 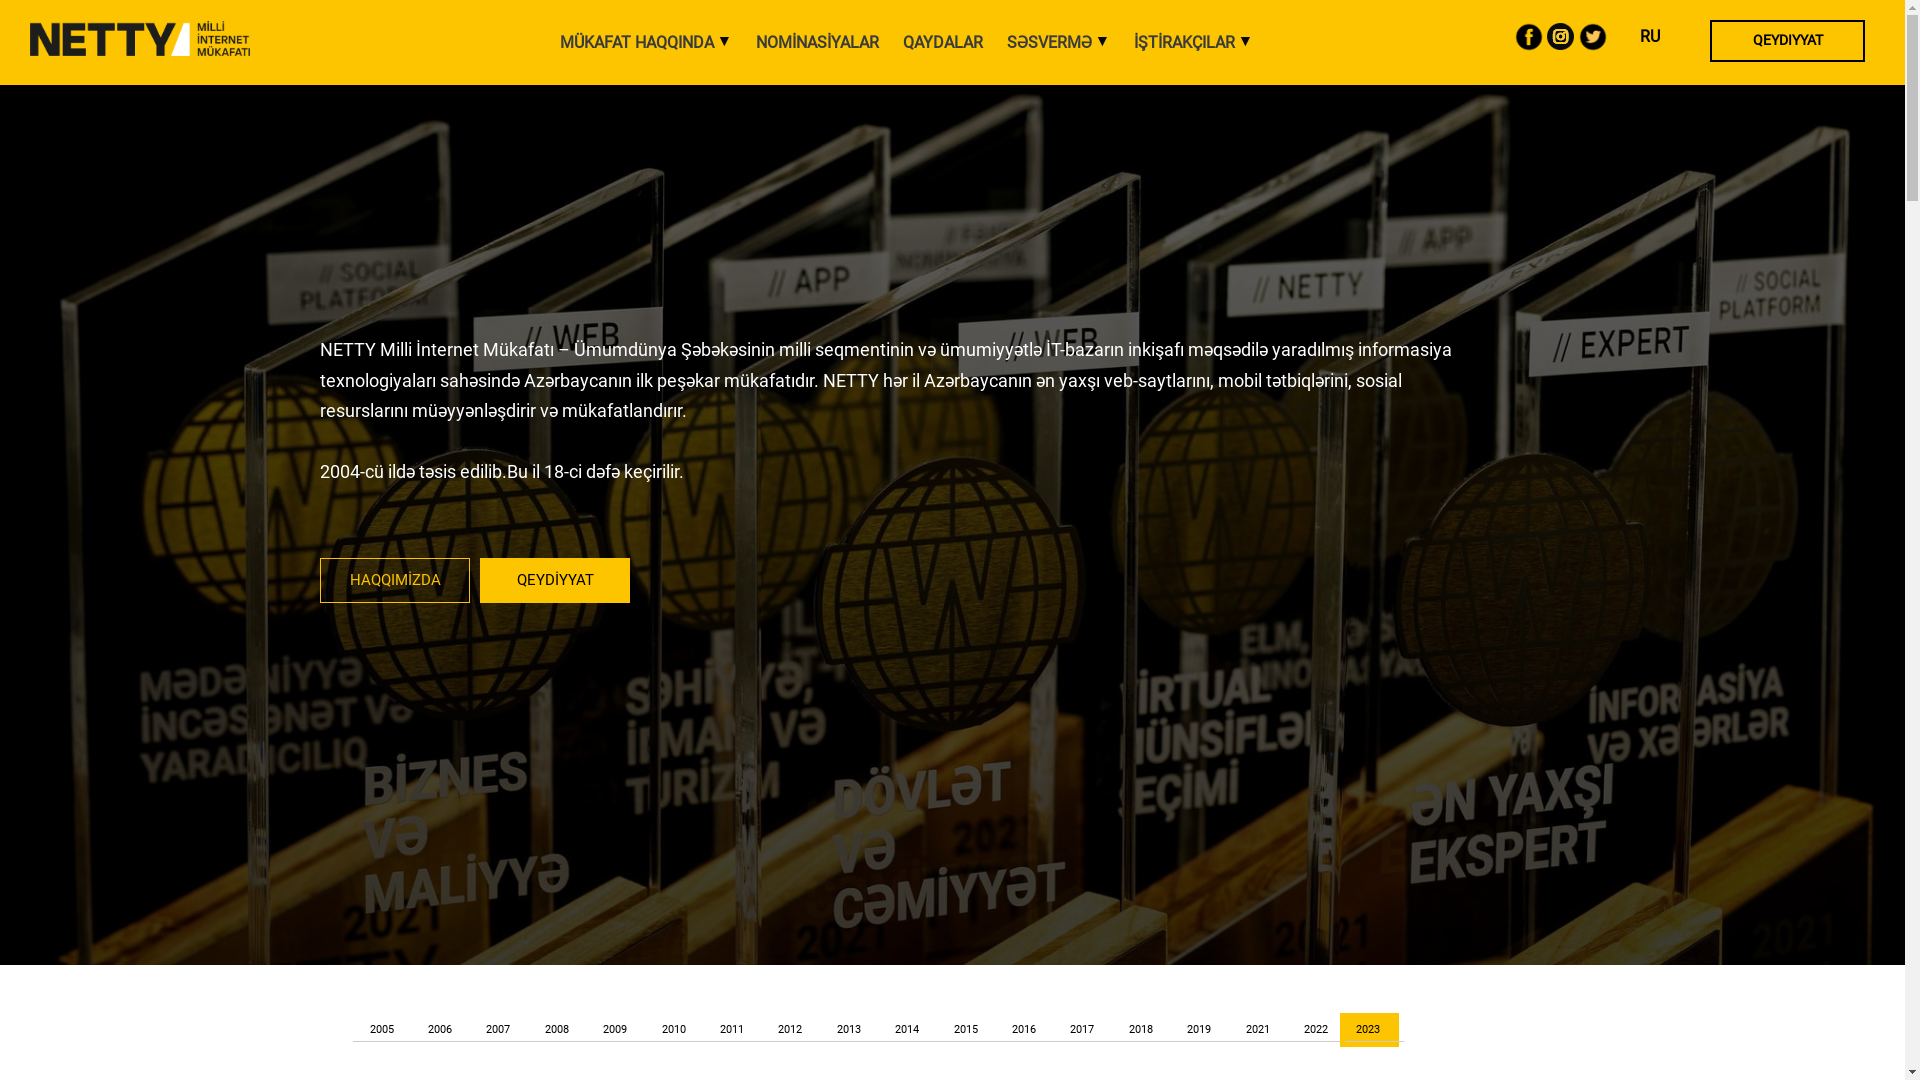 What do you see at coordinates (498, 1030) in the screenshot?
I see `2007` at bounding box center [498, 1030].